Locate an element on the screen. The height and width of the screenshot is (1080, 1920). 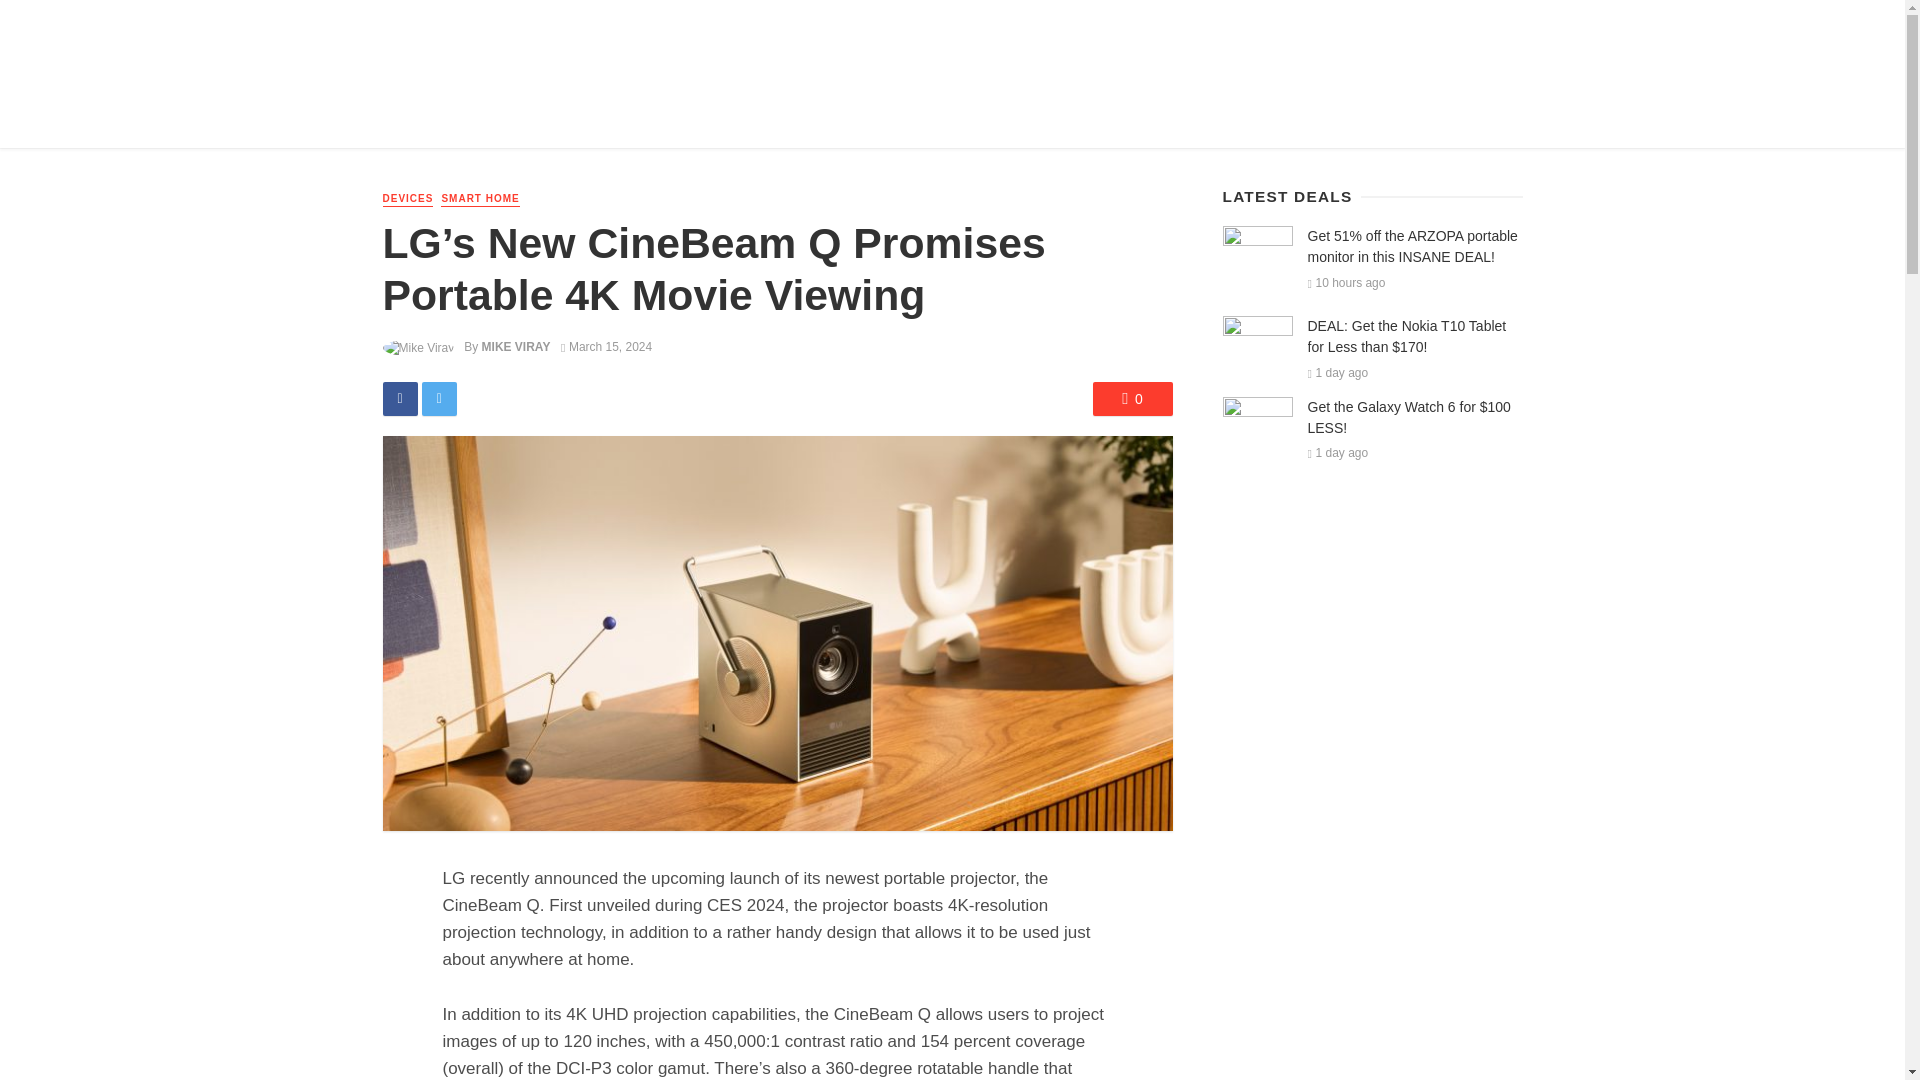
0 is located at coordinates (1132, 398).